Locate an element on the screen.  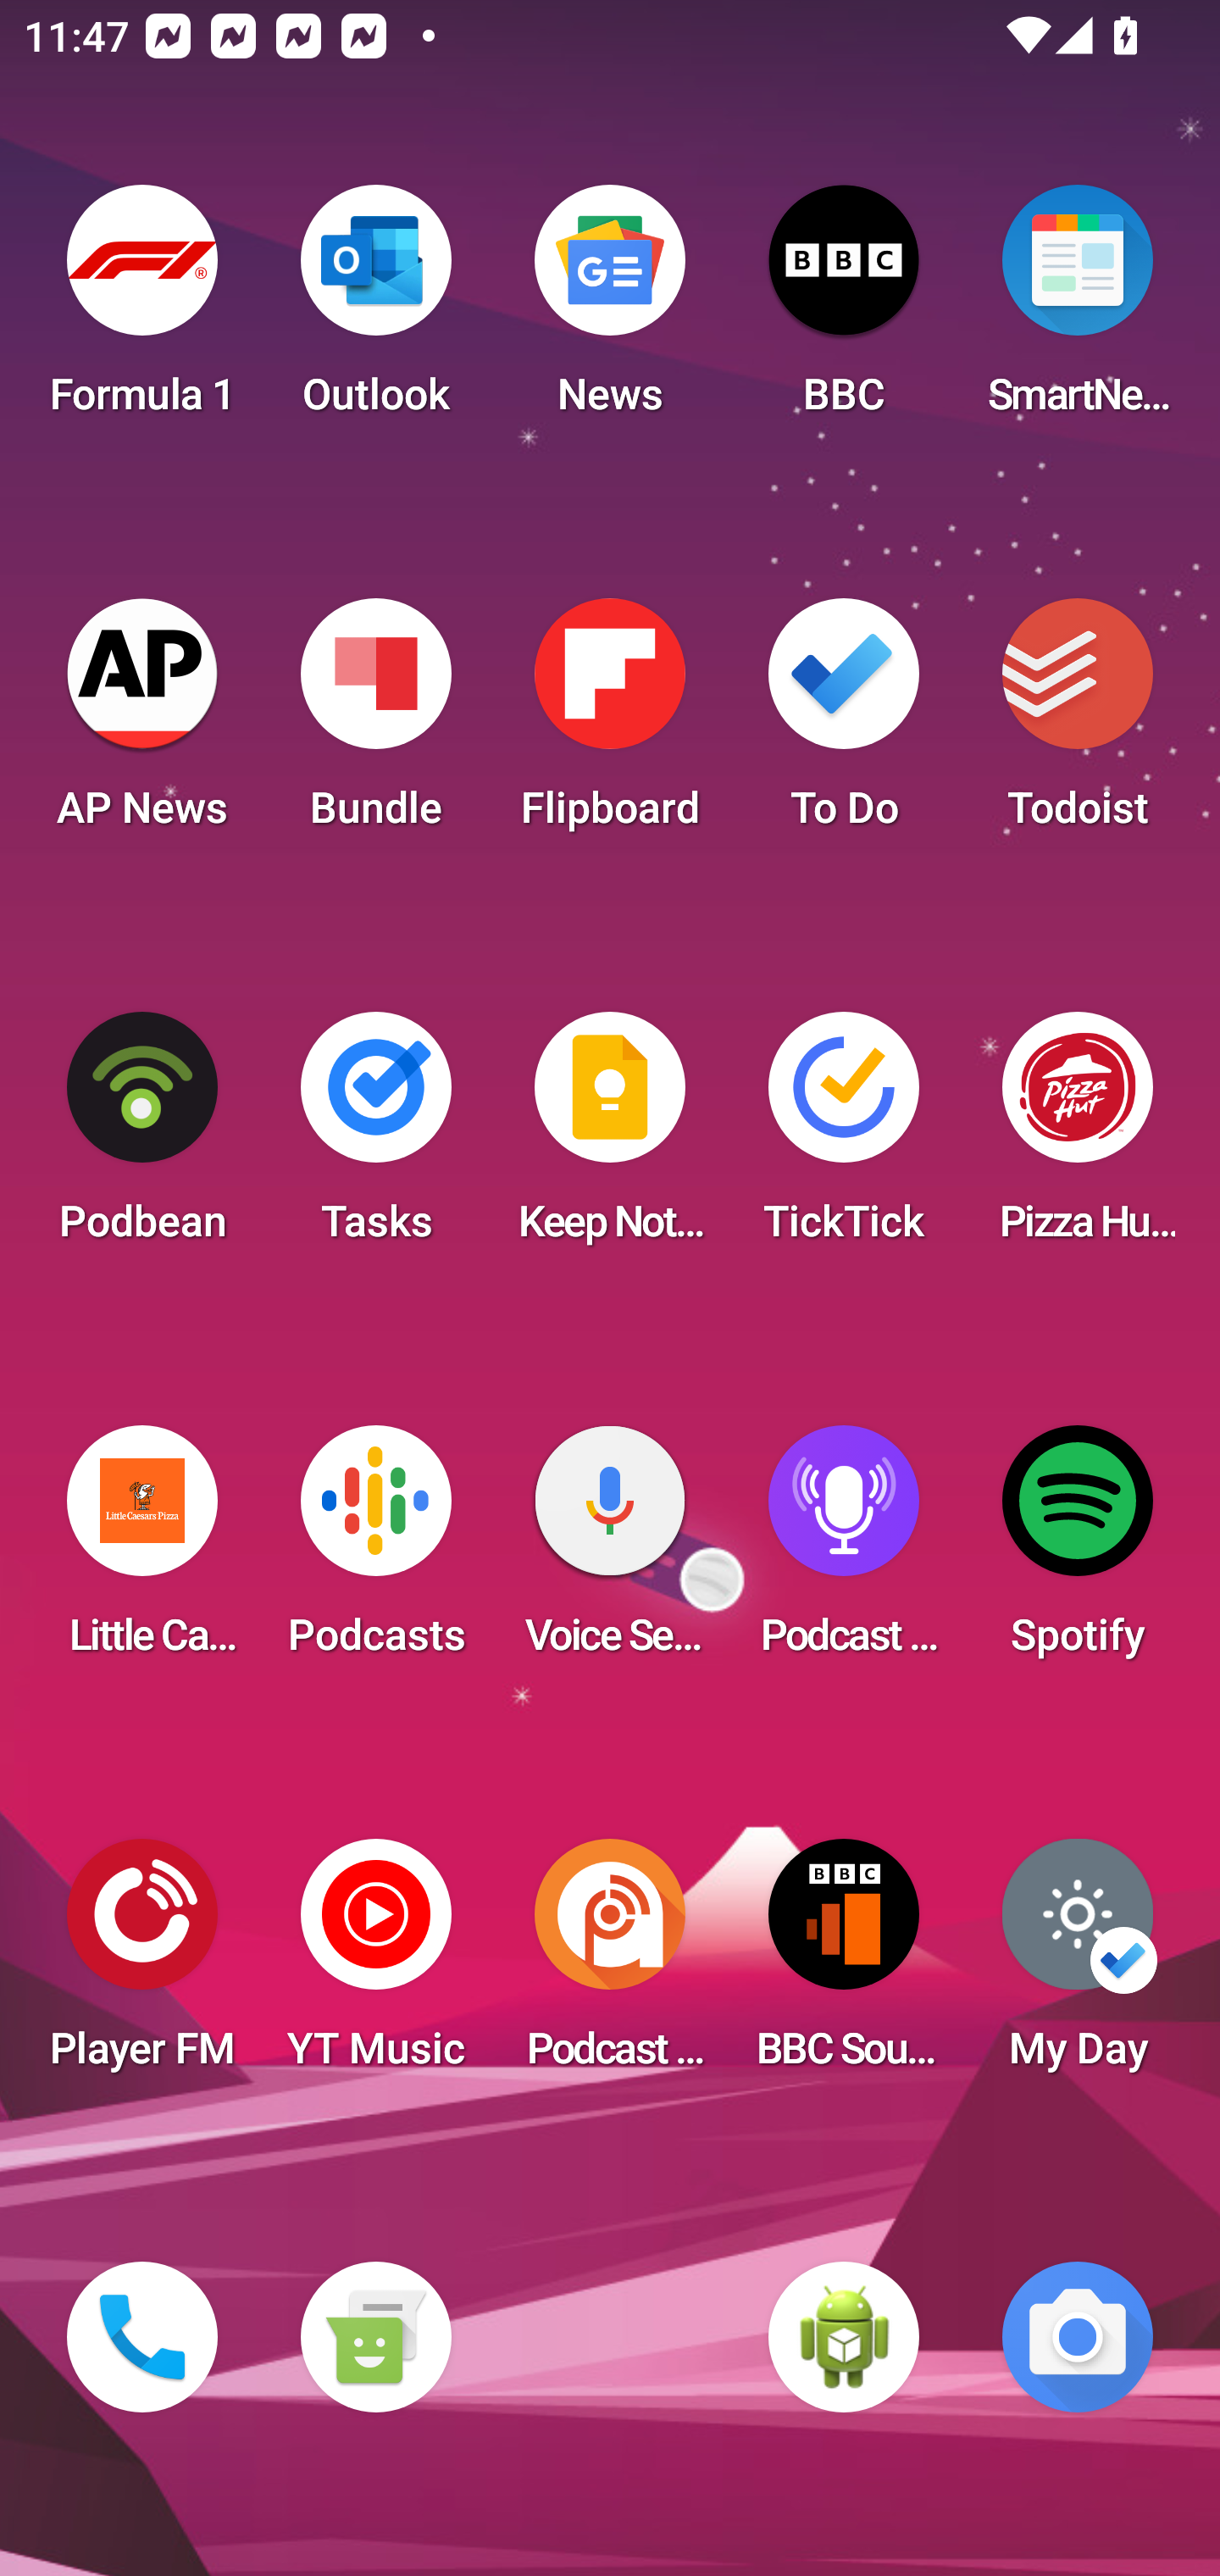
Flipboard is located at coordinates (610, 724).